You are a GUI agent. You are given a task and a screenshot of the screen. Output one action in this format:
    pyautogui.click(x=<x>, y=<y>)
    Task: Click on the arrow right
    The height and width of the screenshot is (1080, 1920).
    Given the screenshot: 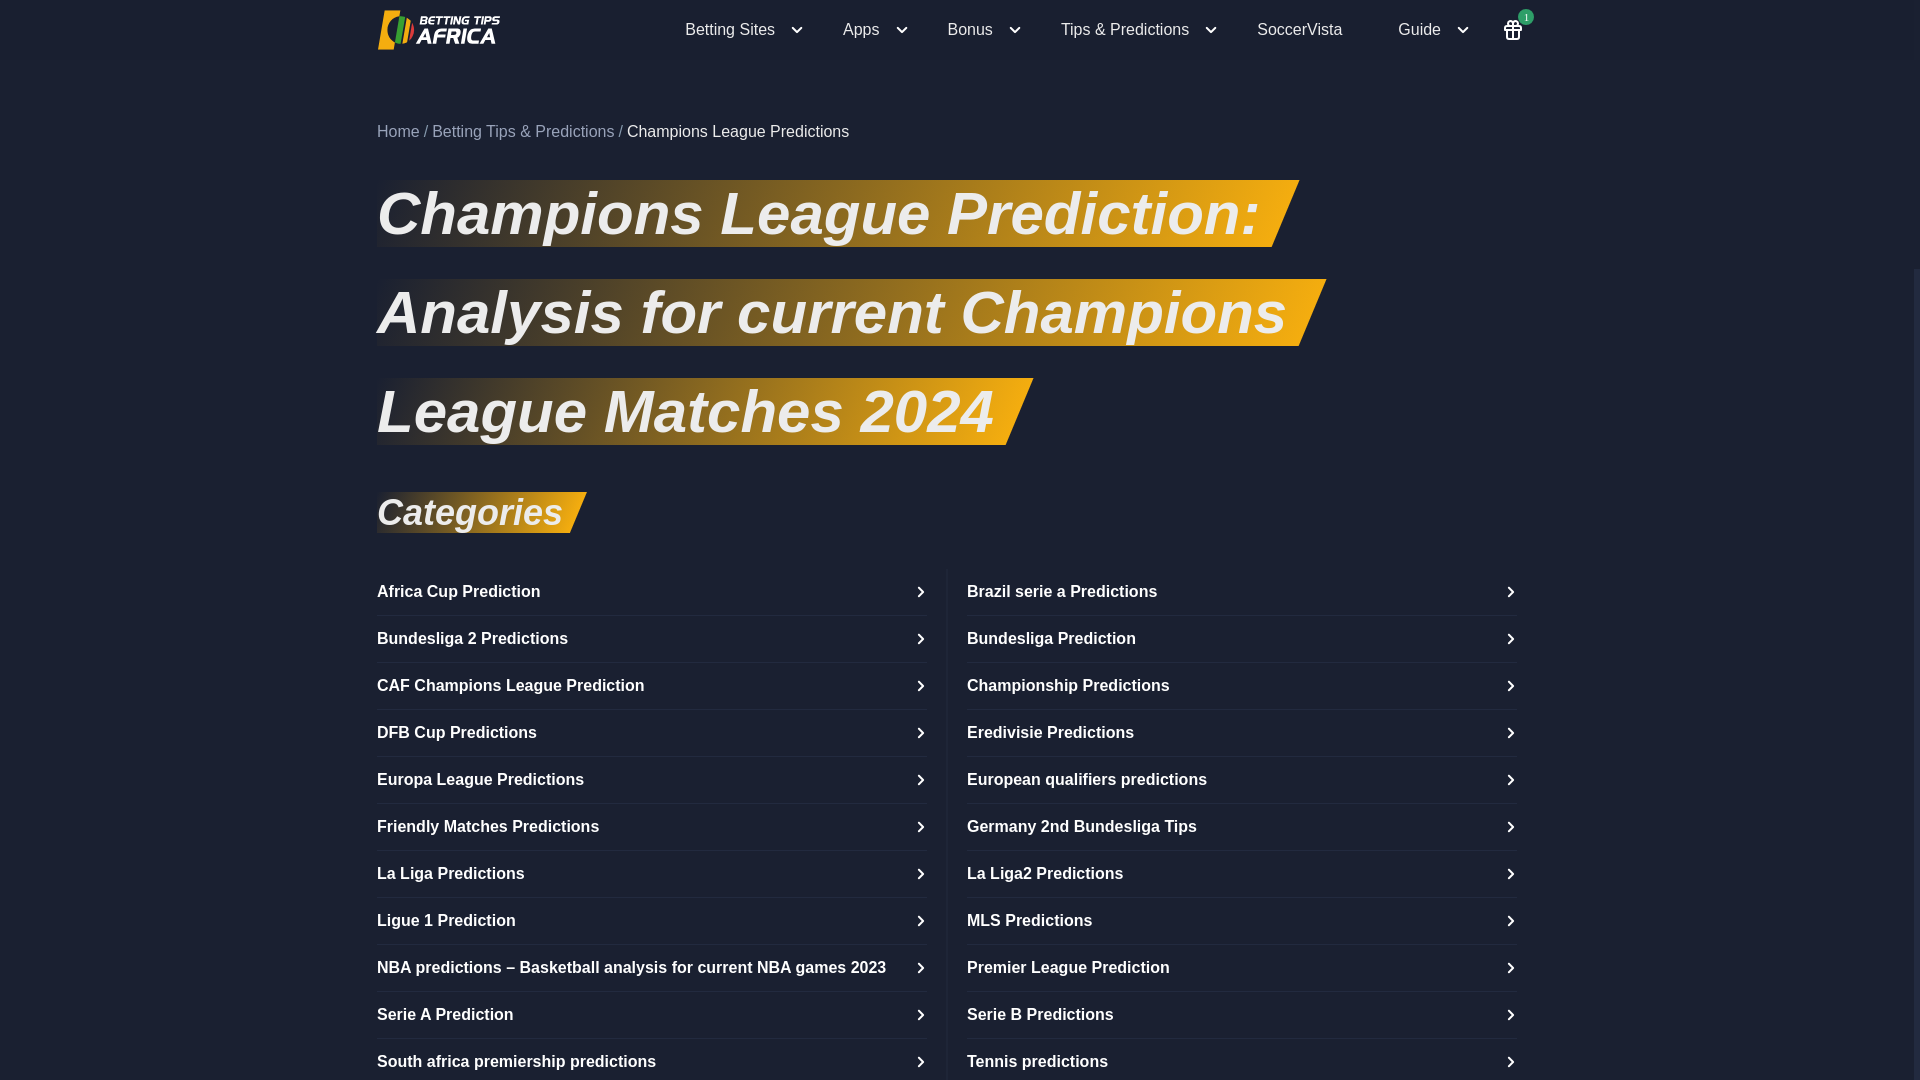 What is the action you would take?
    pyautogui.click(x=1512, y=590)
    